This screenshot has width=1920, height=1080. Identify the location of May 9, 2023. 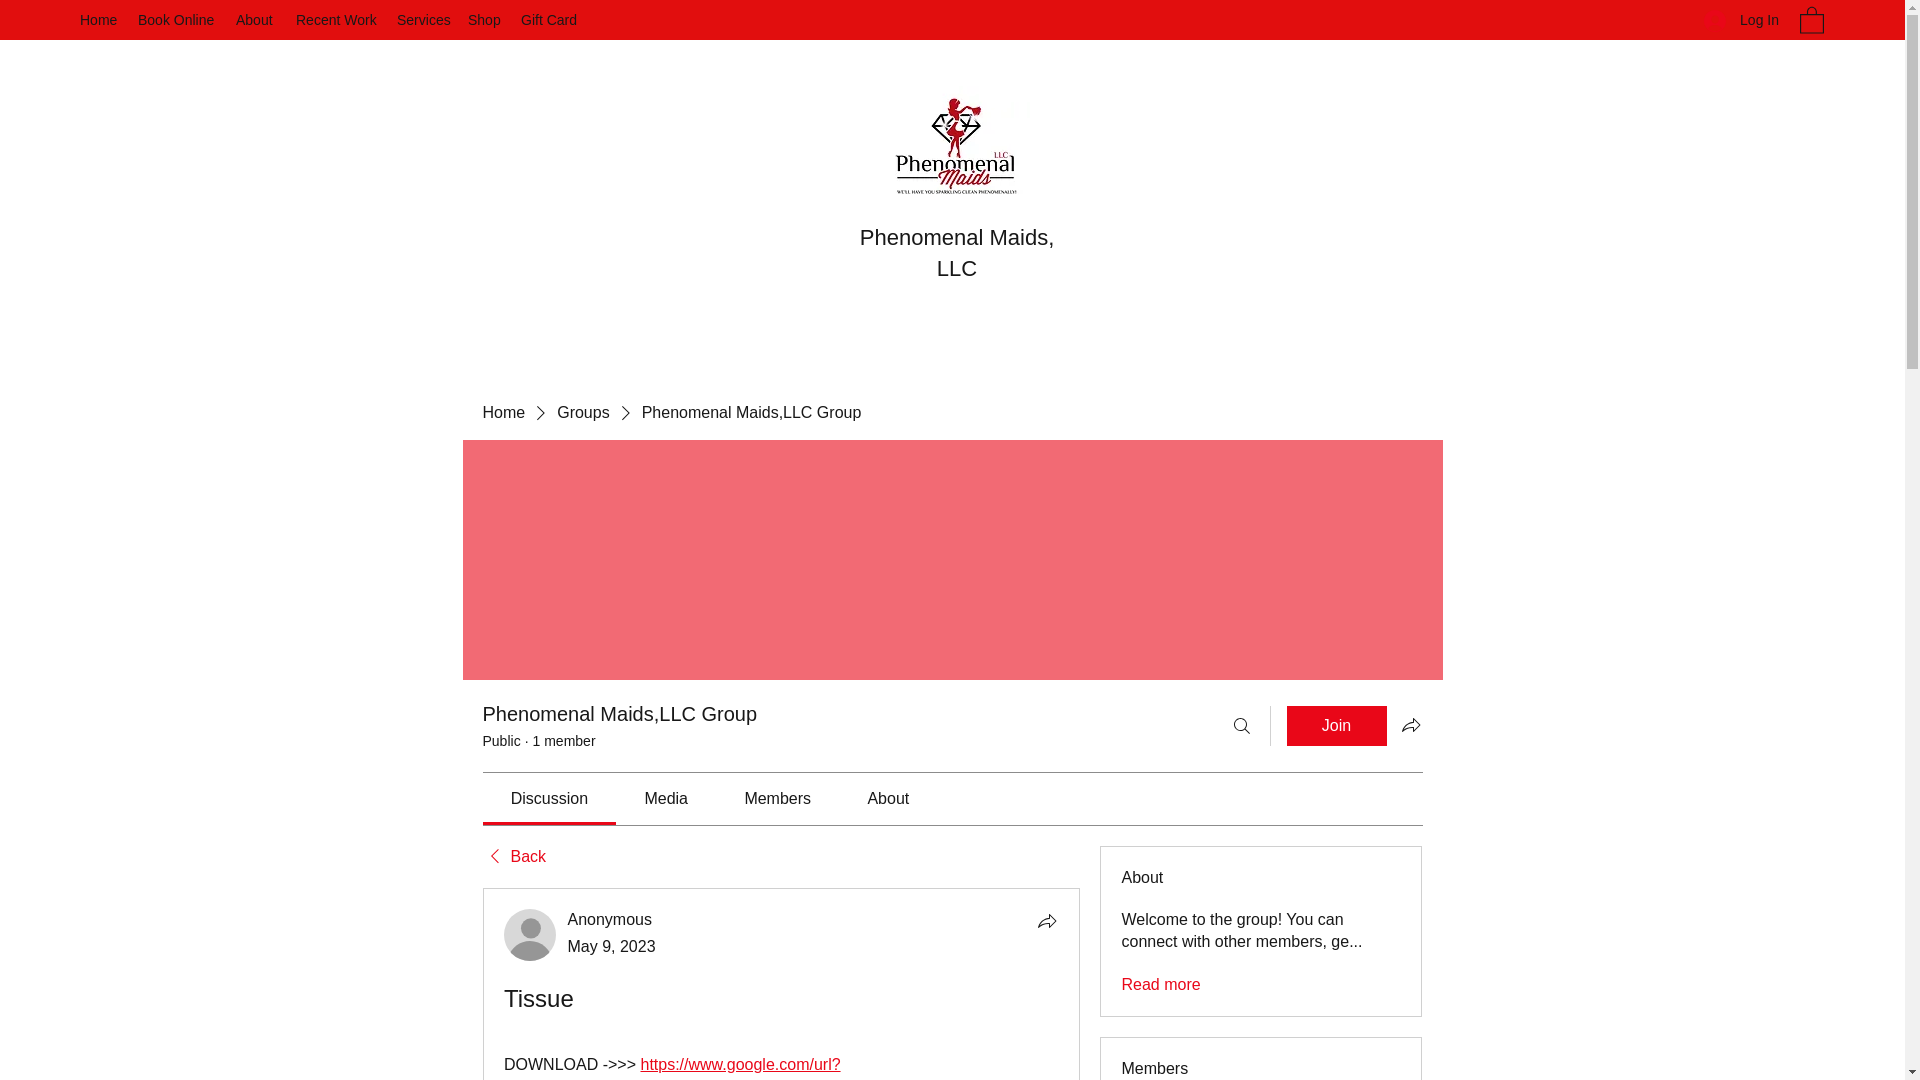
(612, 946).